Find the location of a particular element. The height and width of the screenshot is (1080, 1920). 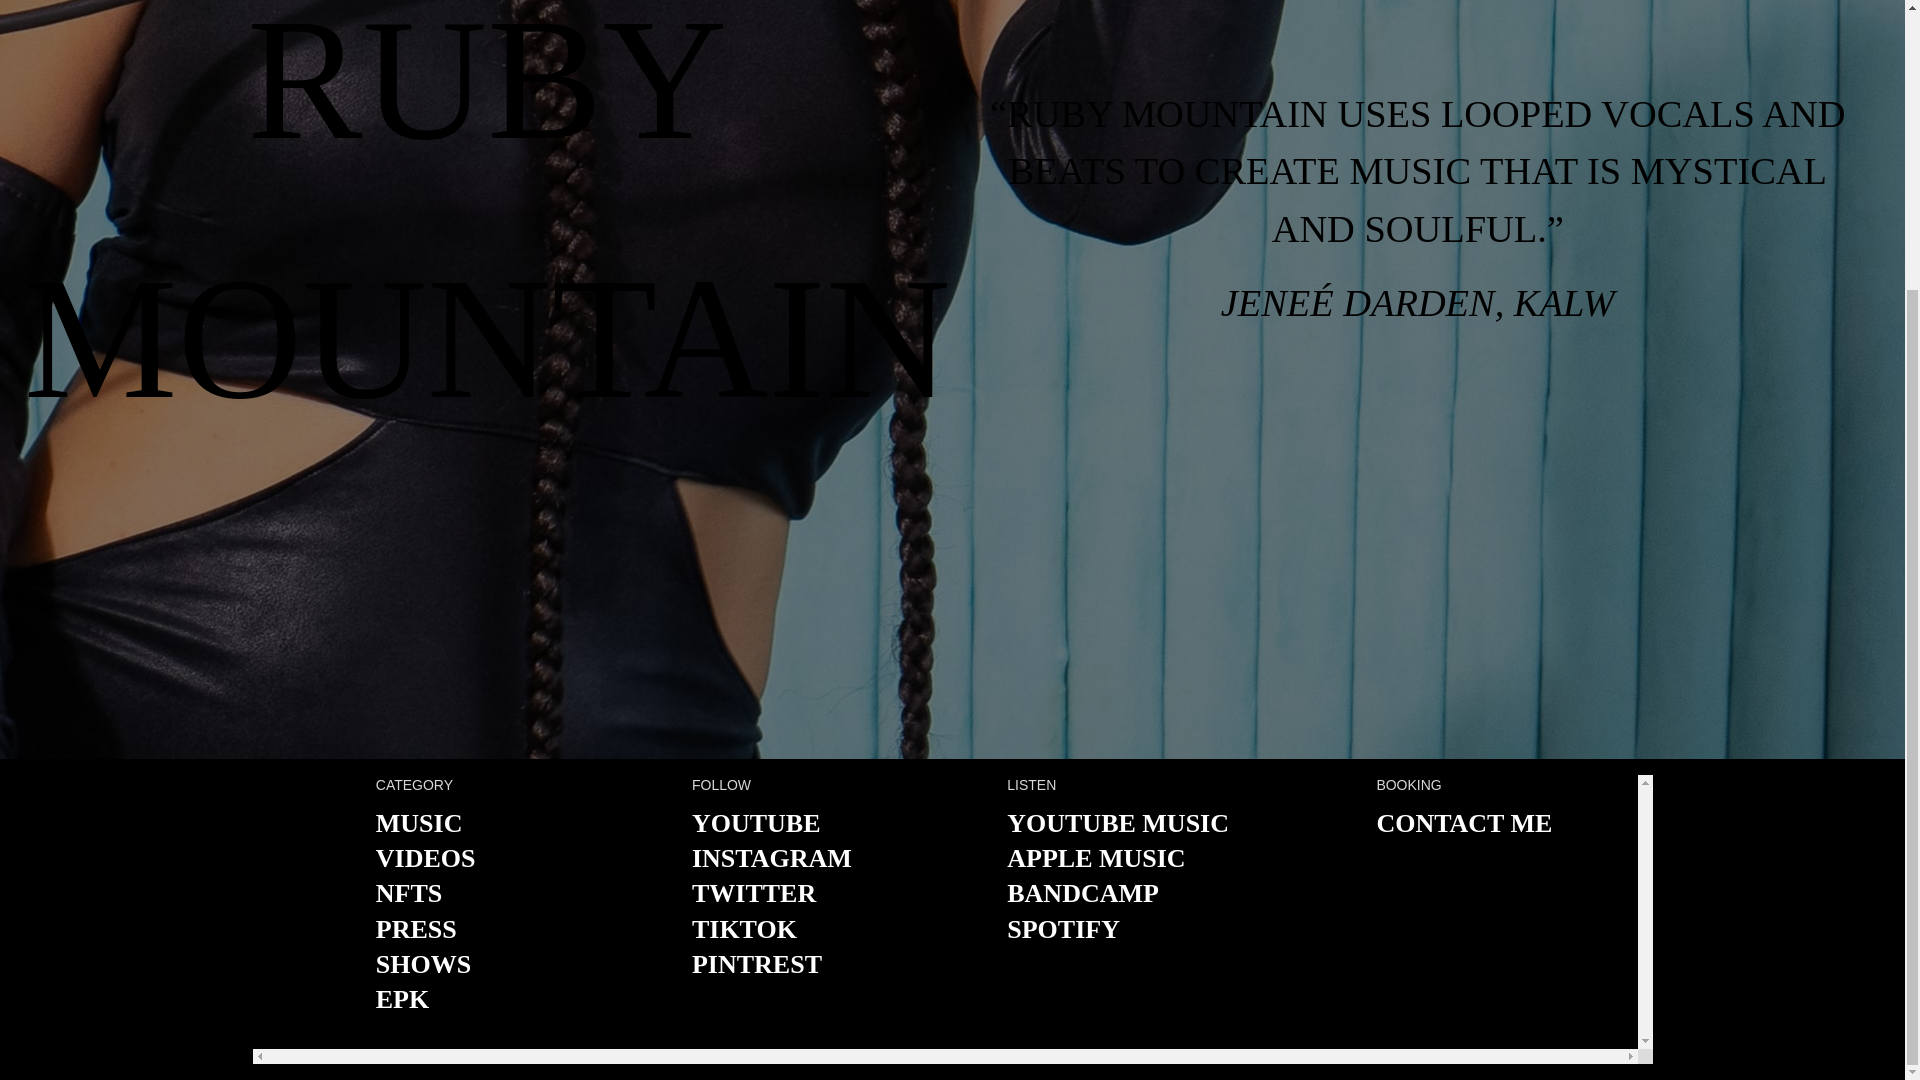

TWITTER is located at coordinates (754, 894).